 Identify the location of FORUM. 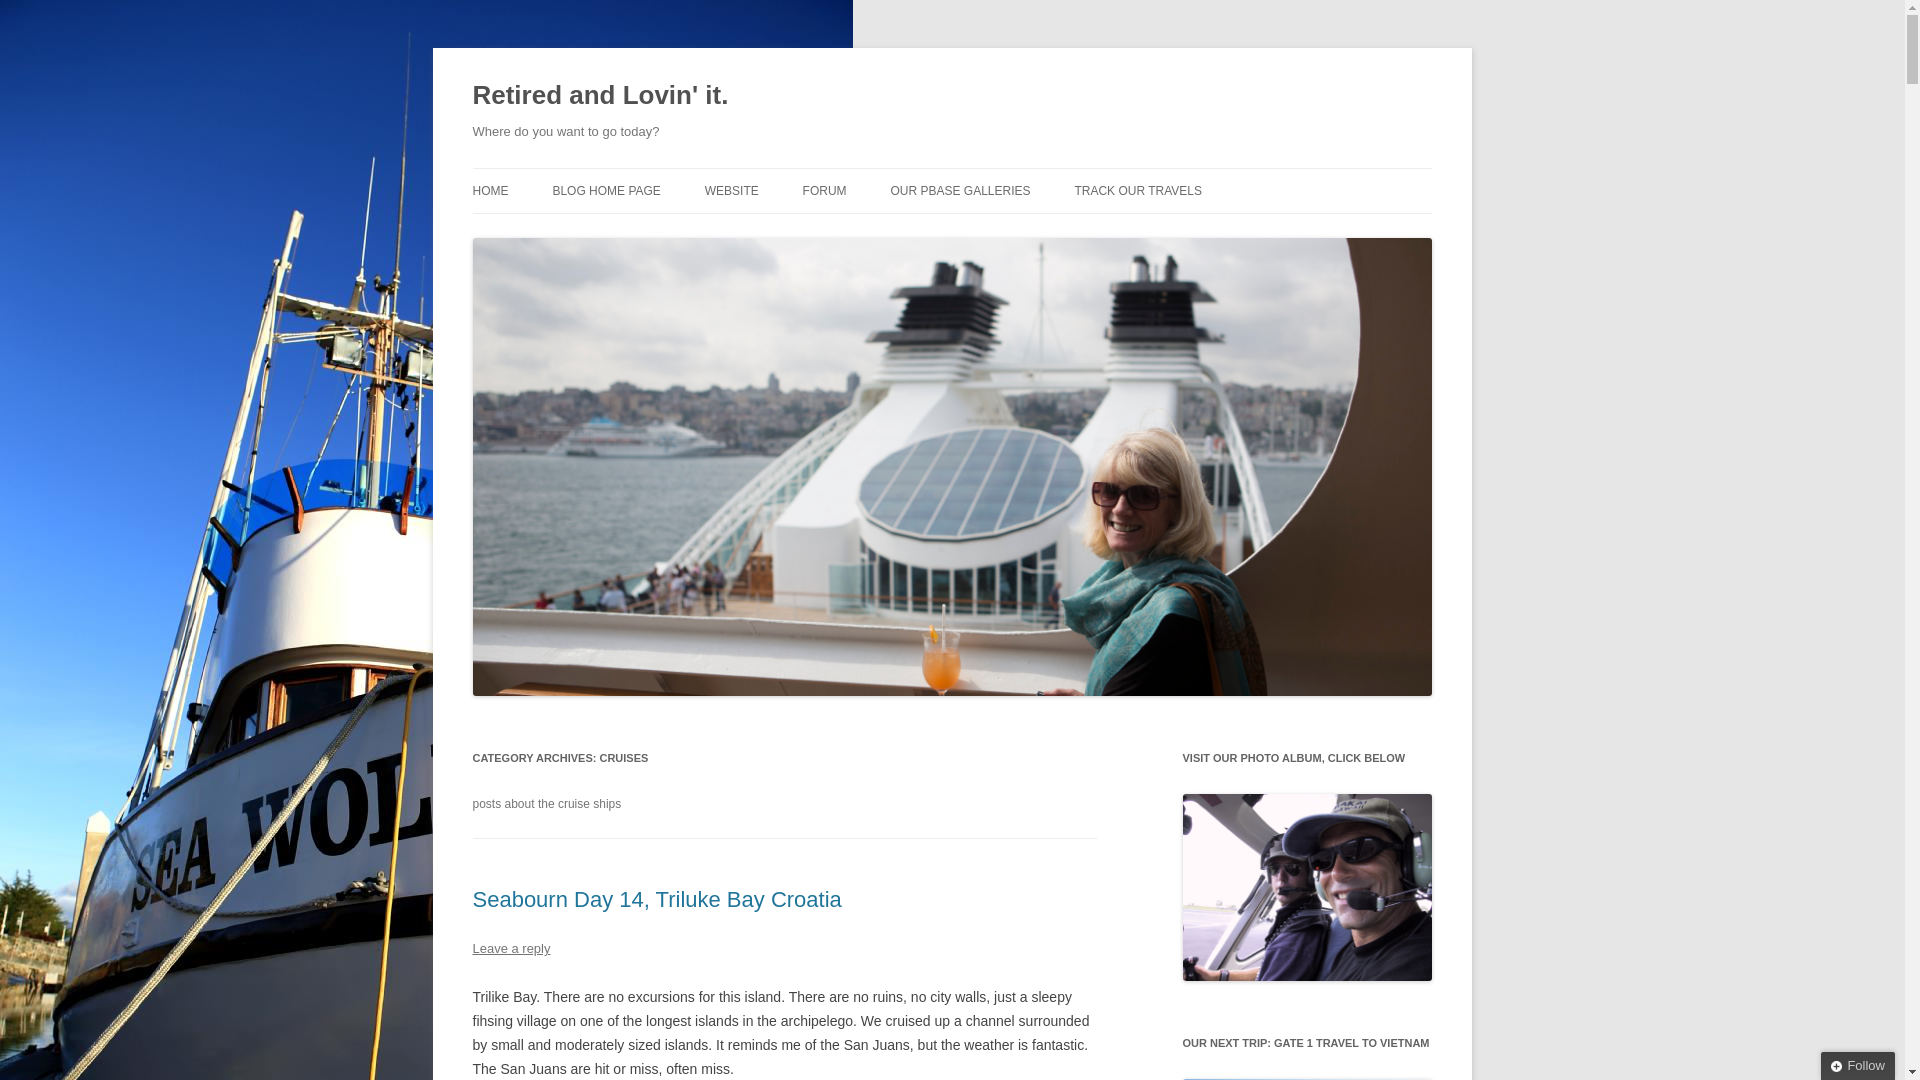
(824, 190).